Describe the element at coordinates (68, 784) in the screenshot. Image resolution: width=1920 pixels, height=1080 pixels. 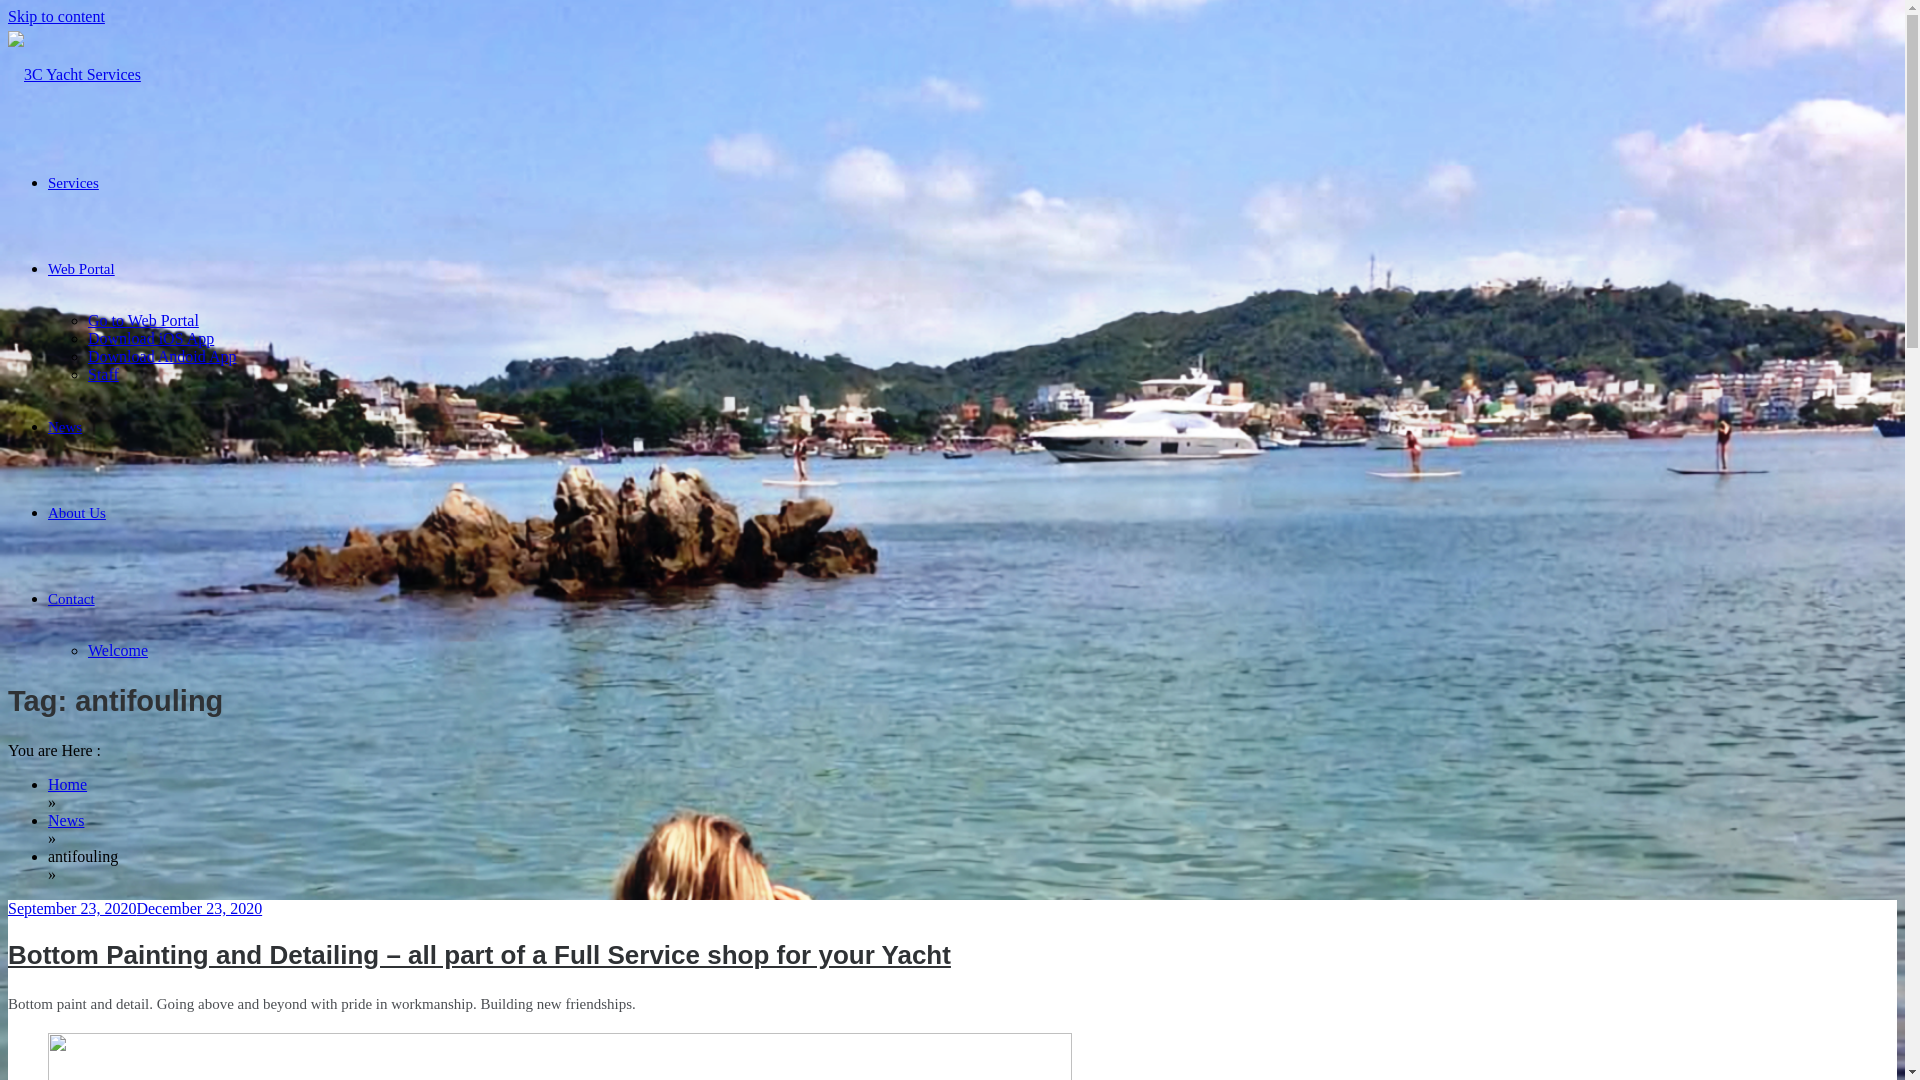
I see `Home` at that location.